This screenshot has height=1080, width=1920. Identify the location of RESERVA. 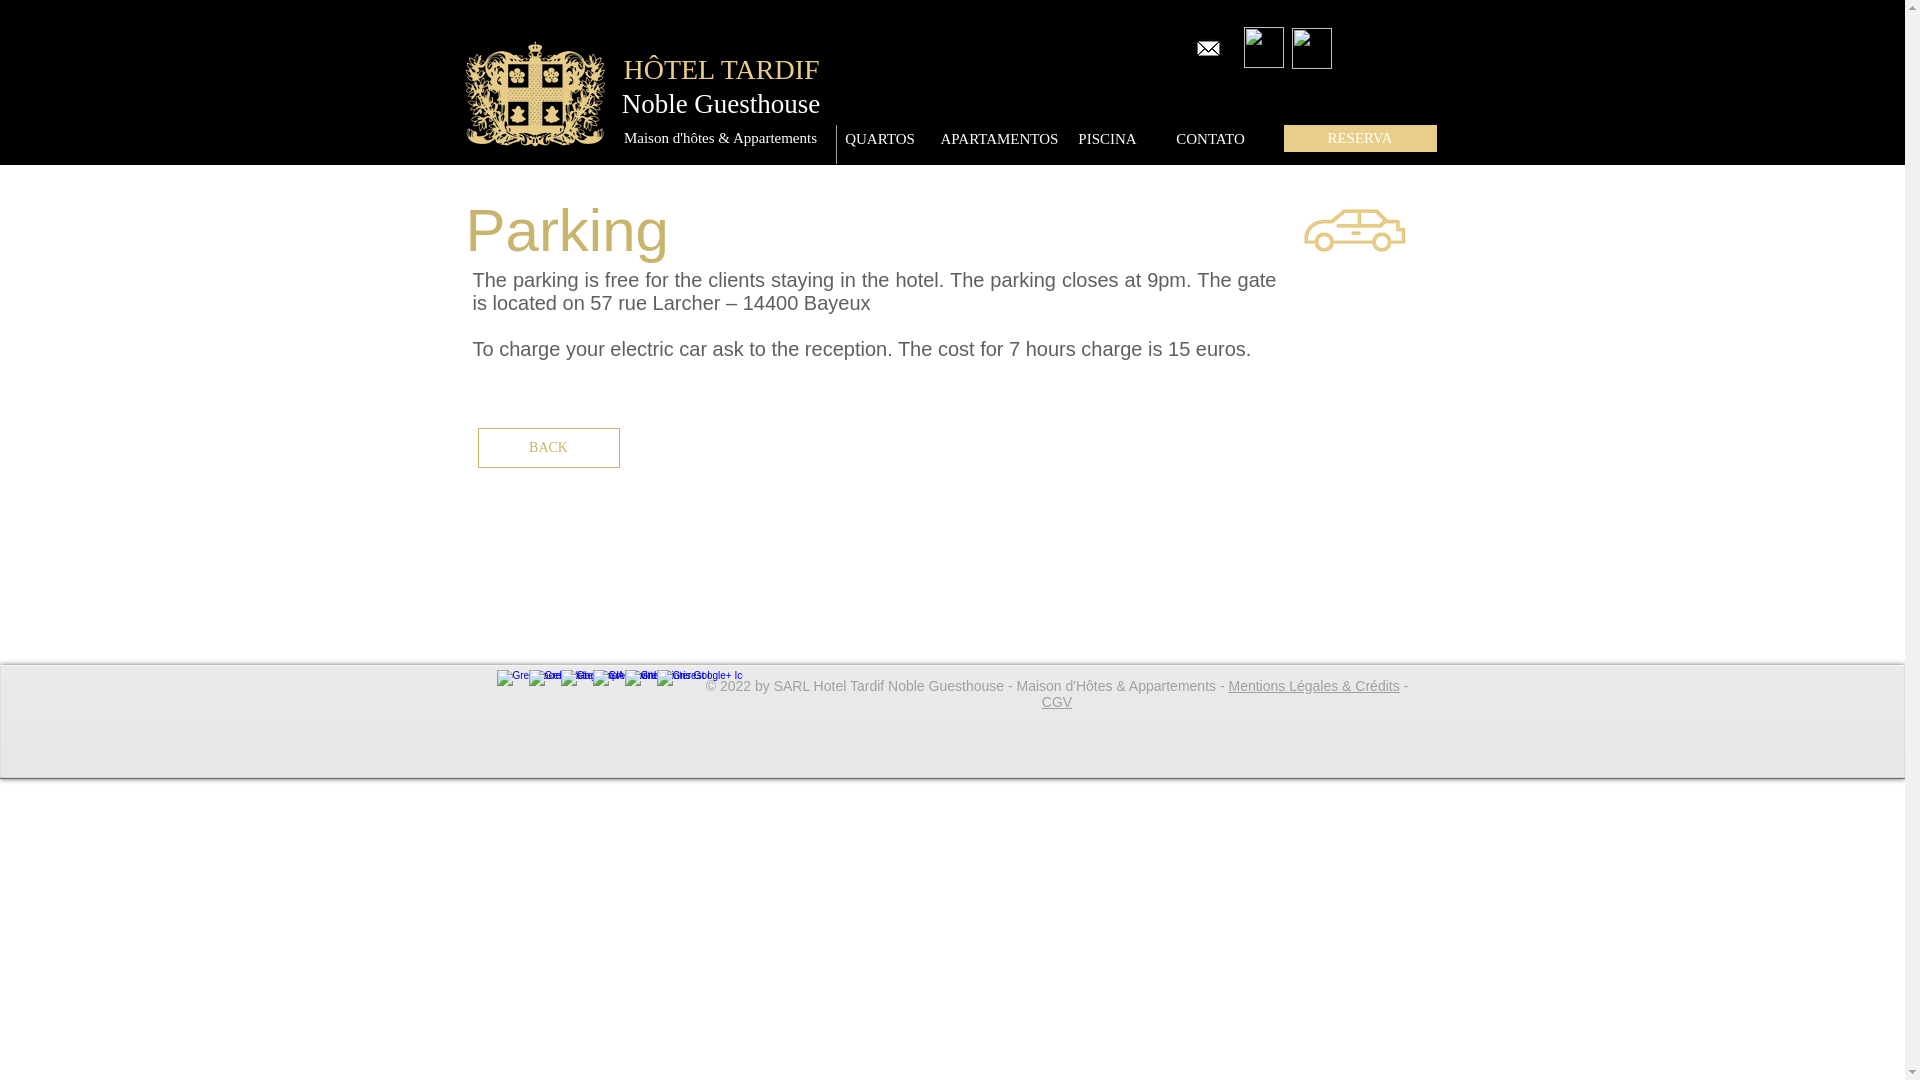
(1360, 138).